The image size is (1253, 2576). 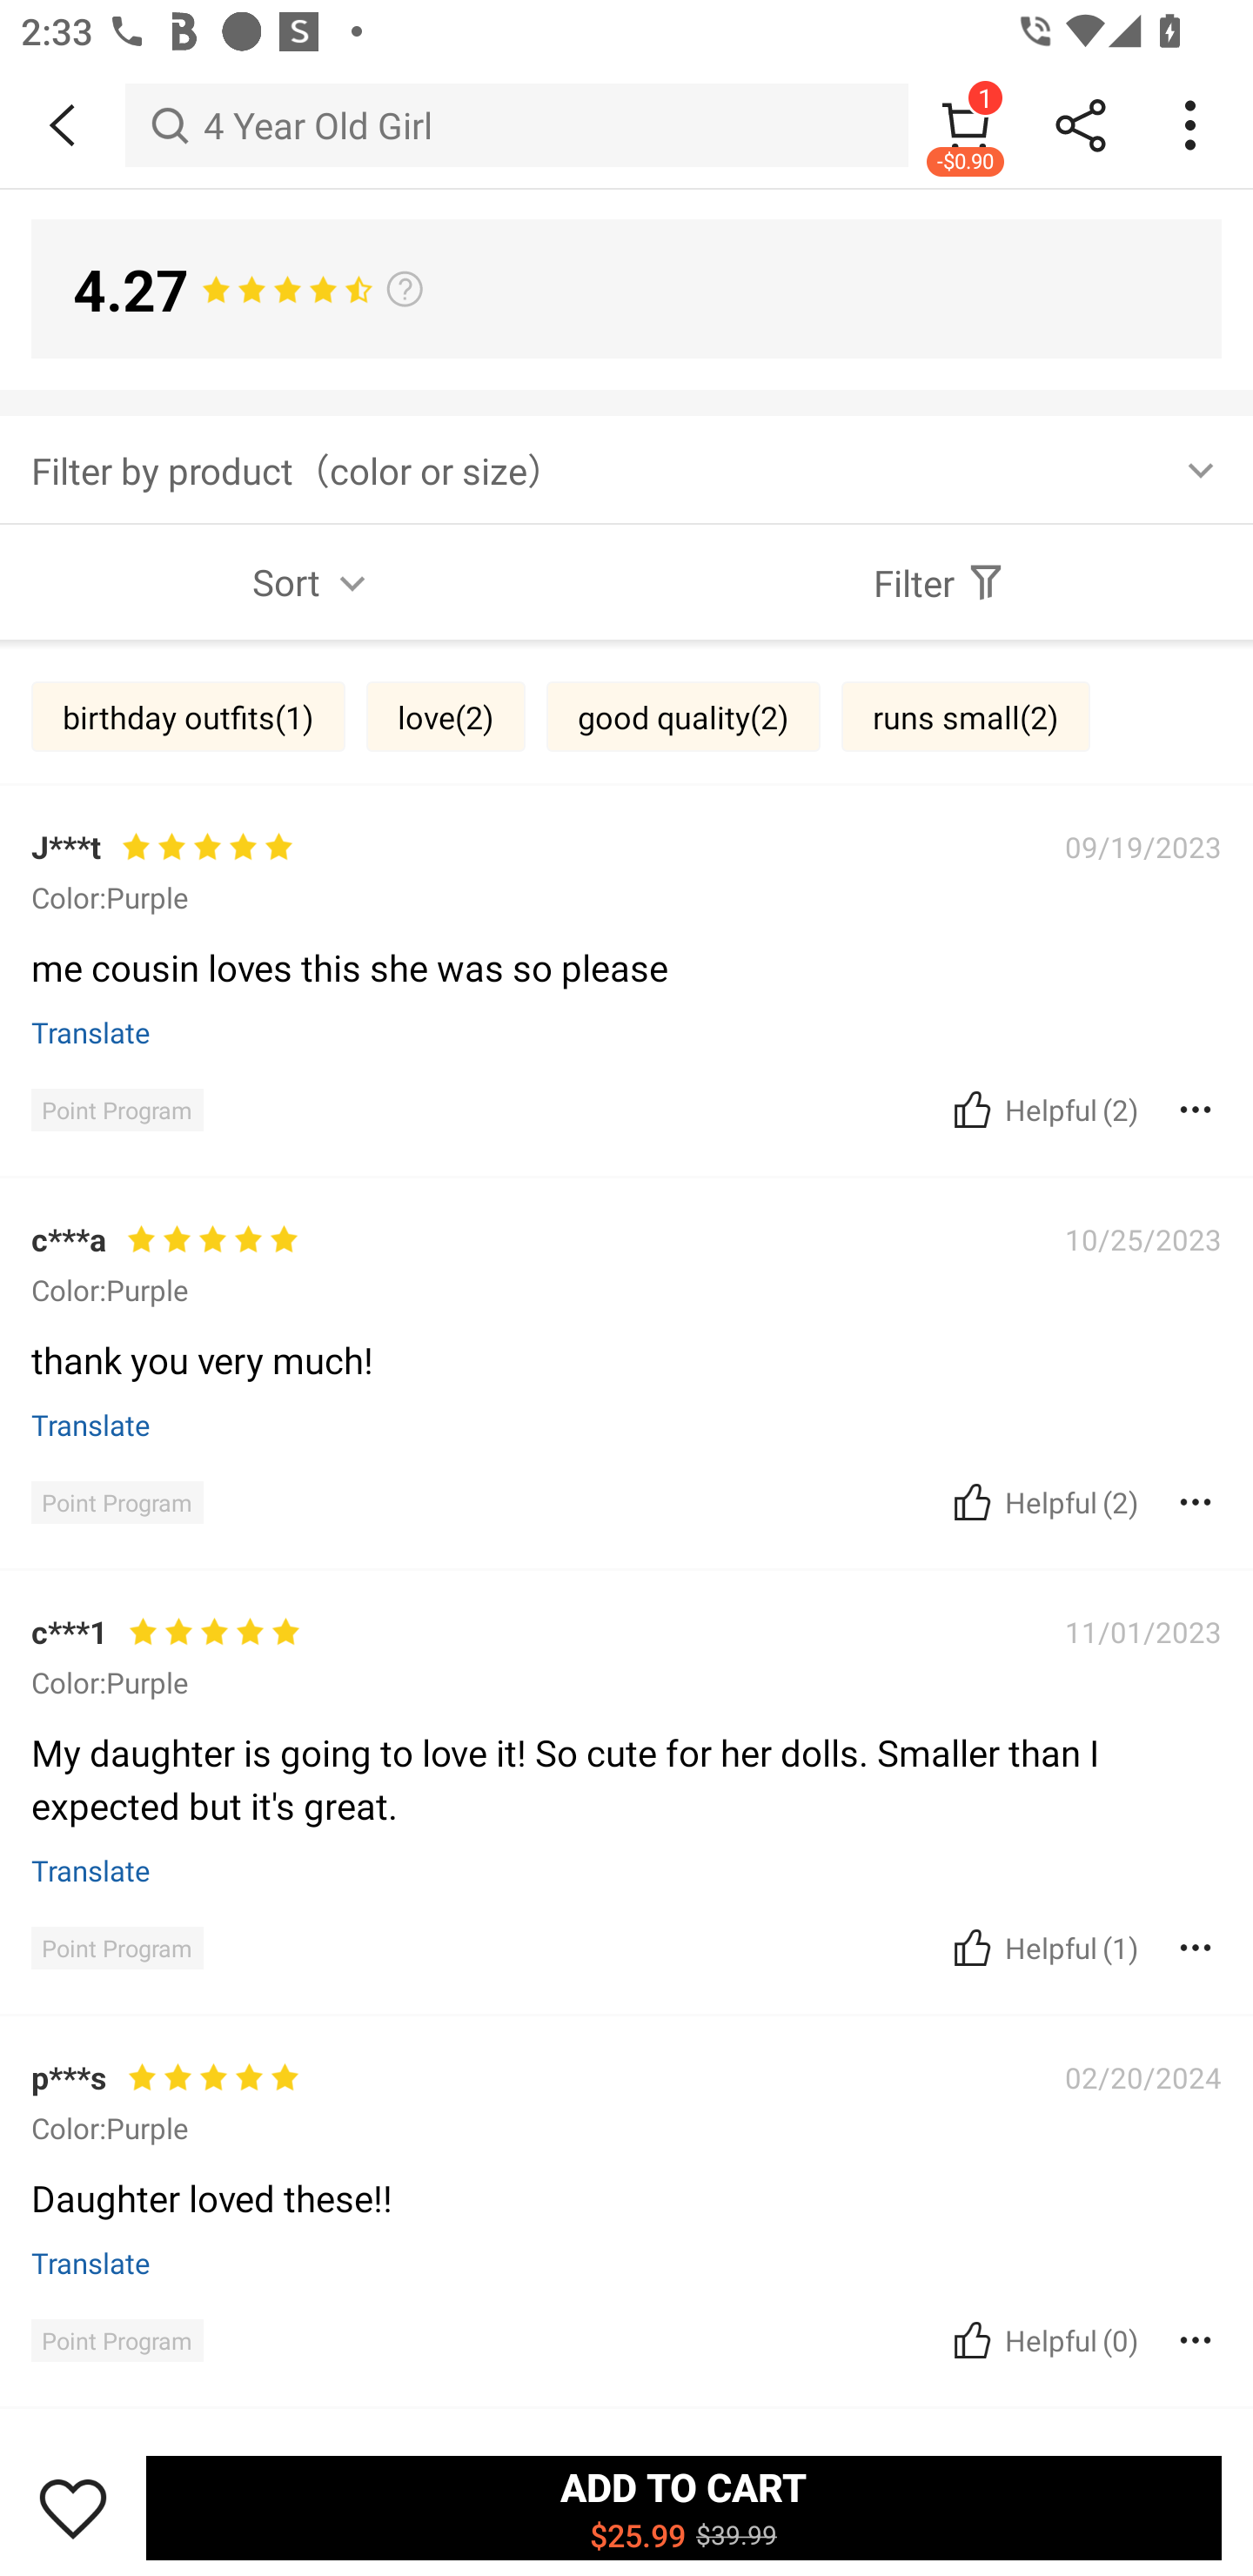 What do you see at coordinates (609, 2165) in the screenshot?
I see `Return Policy` at bounding box center [609, 2165].